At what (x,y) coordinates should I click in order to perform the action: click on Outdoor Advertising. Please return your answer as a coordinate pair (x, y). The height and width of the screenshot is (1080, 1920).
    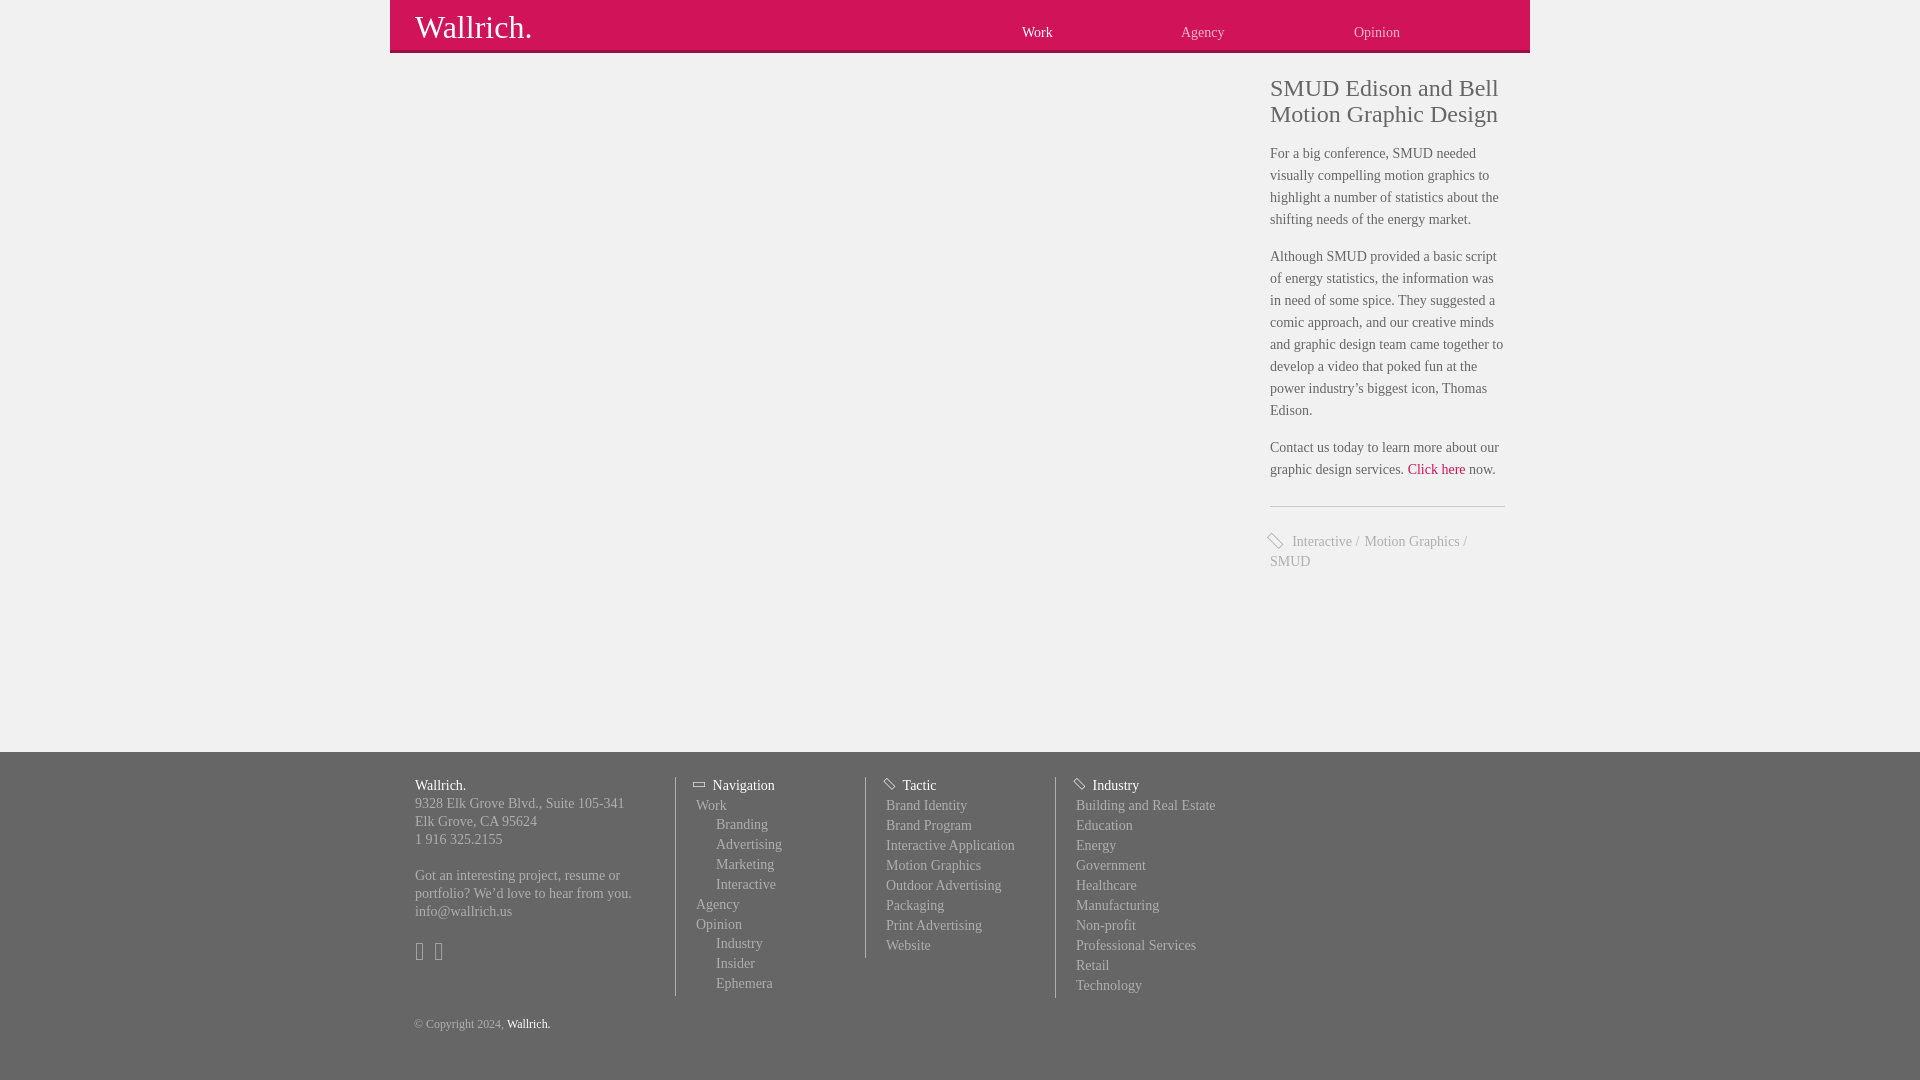
    Looking at the image, I should click on (944, 886).